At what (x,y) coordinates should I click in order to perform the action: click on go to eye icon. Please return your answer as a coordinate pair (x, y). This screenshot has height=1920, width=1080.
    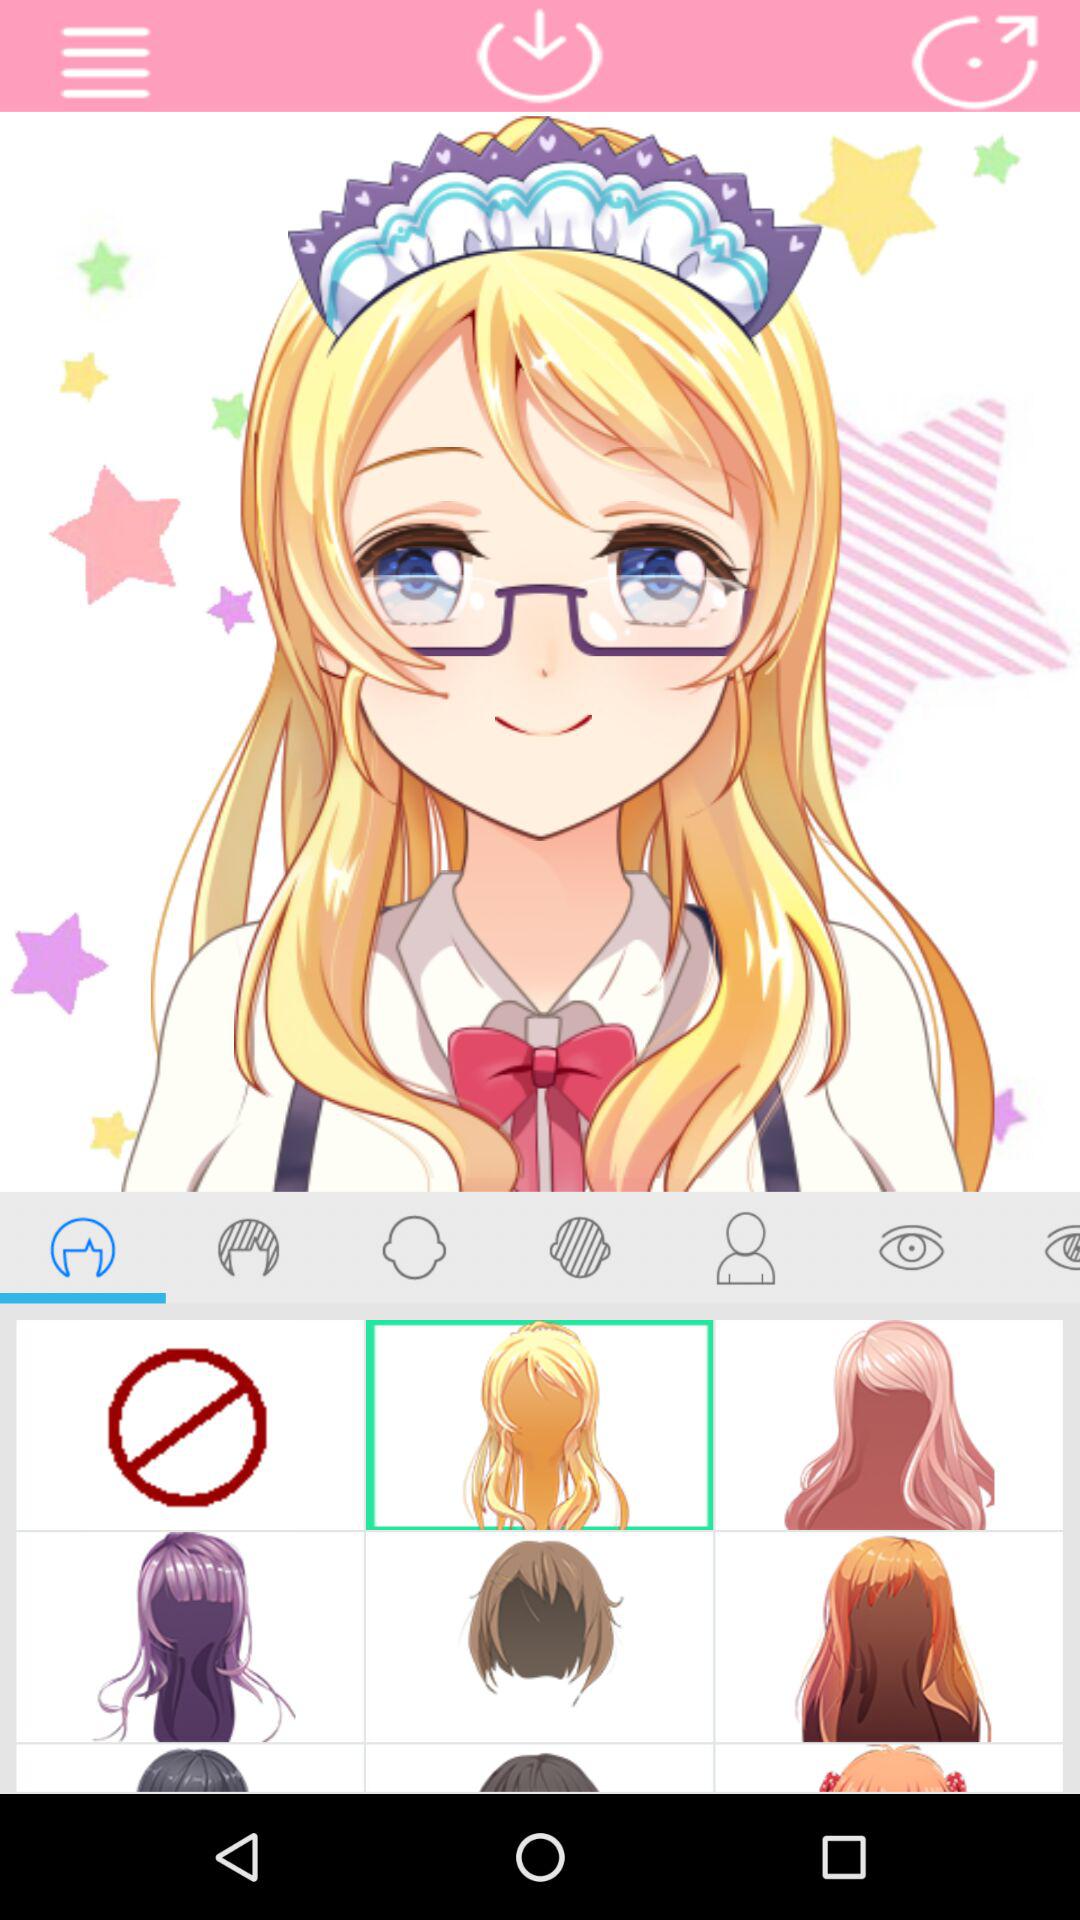
    Looking at the image, I should click on (912, 1248).